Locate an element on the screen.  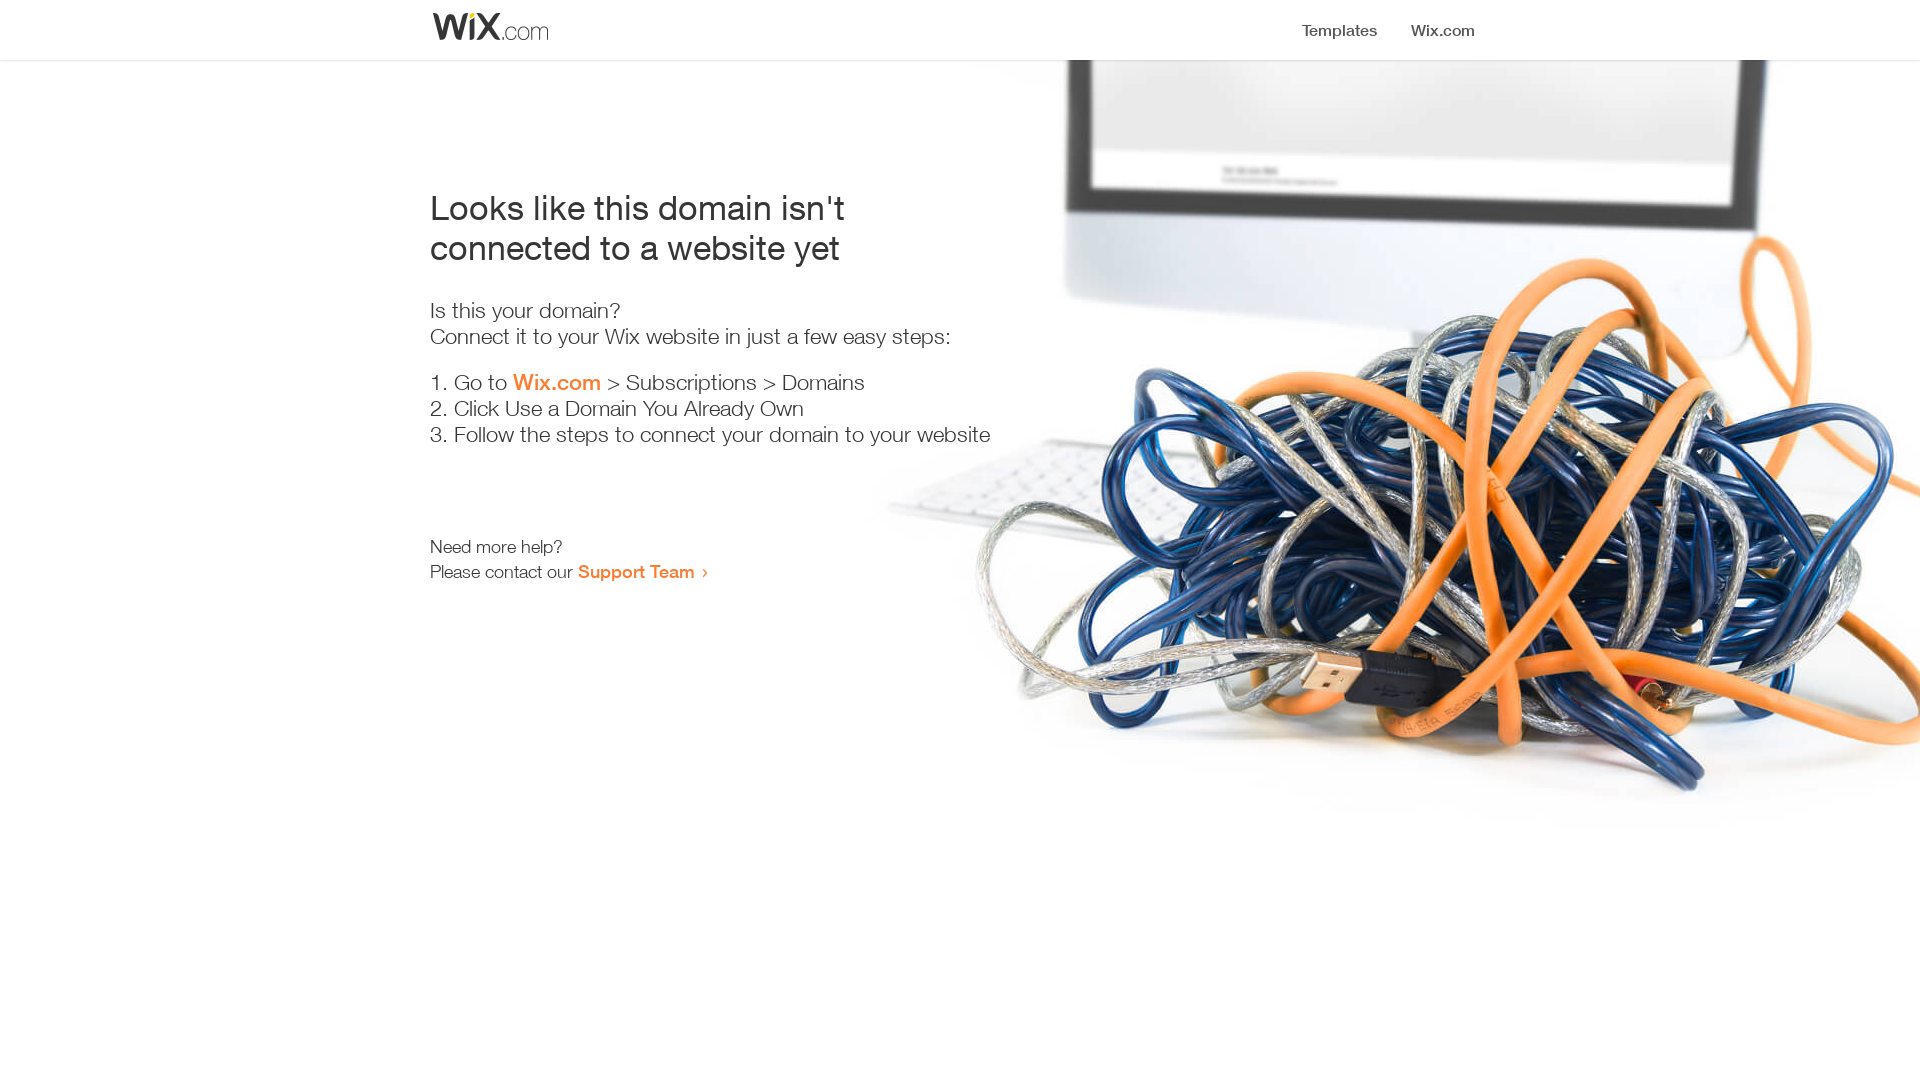
Support Team is located at coordinates (636, 571).